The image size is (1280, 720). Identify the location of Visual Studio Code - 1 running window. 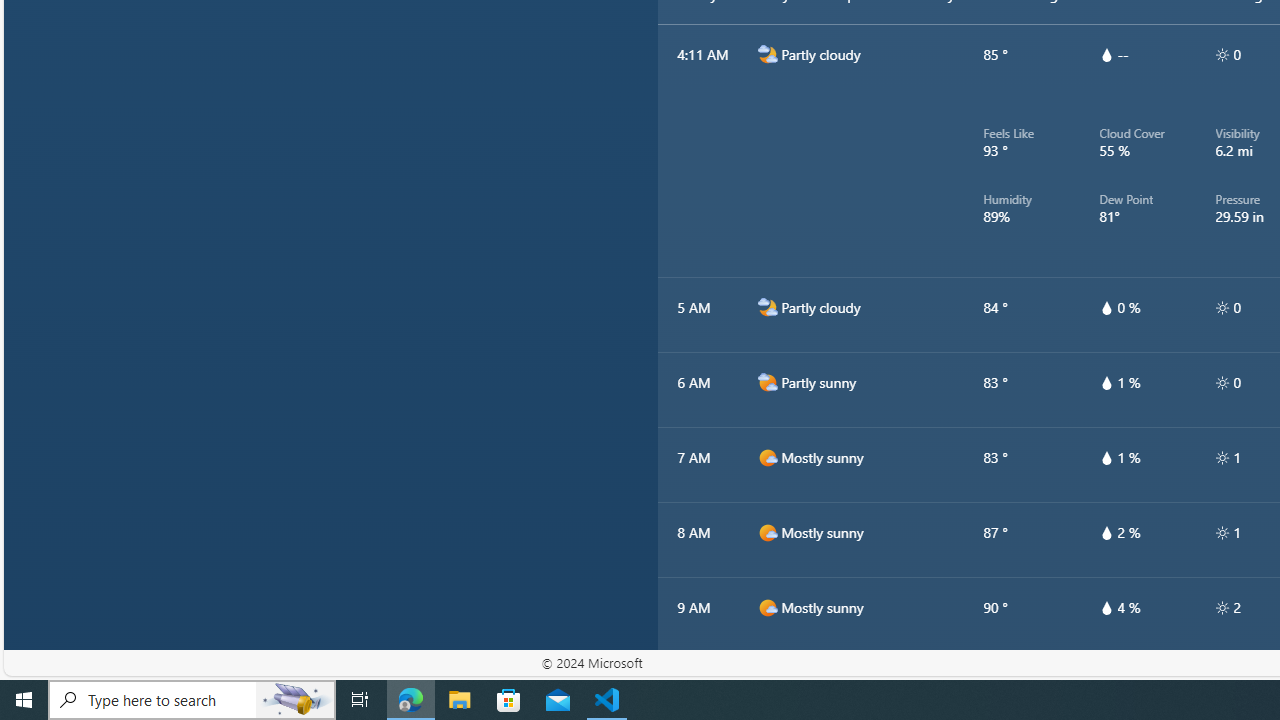
(607, 700).